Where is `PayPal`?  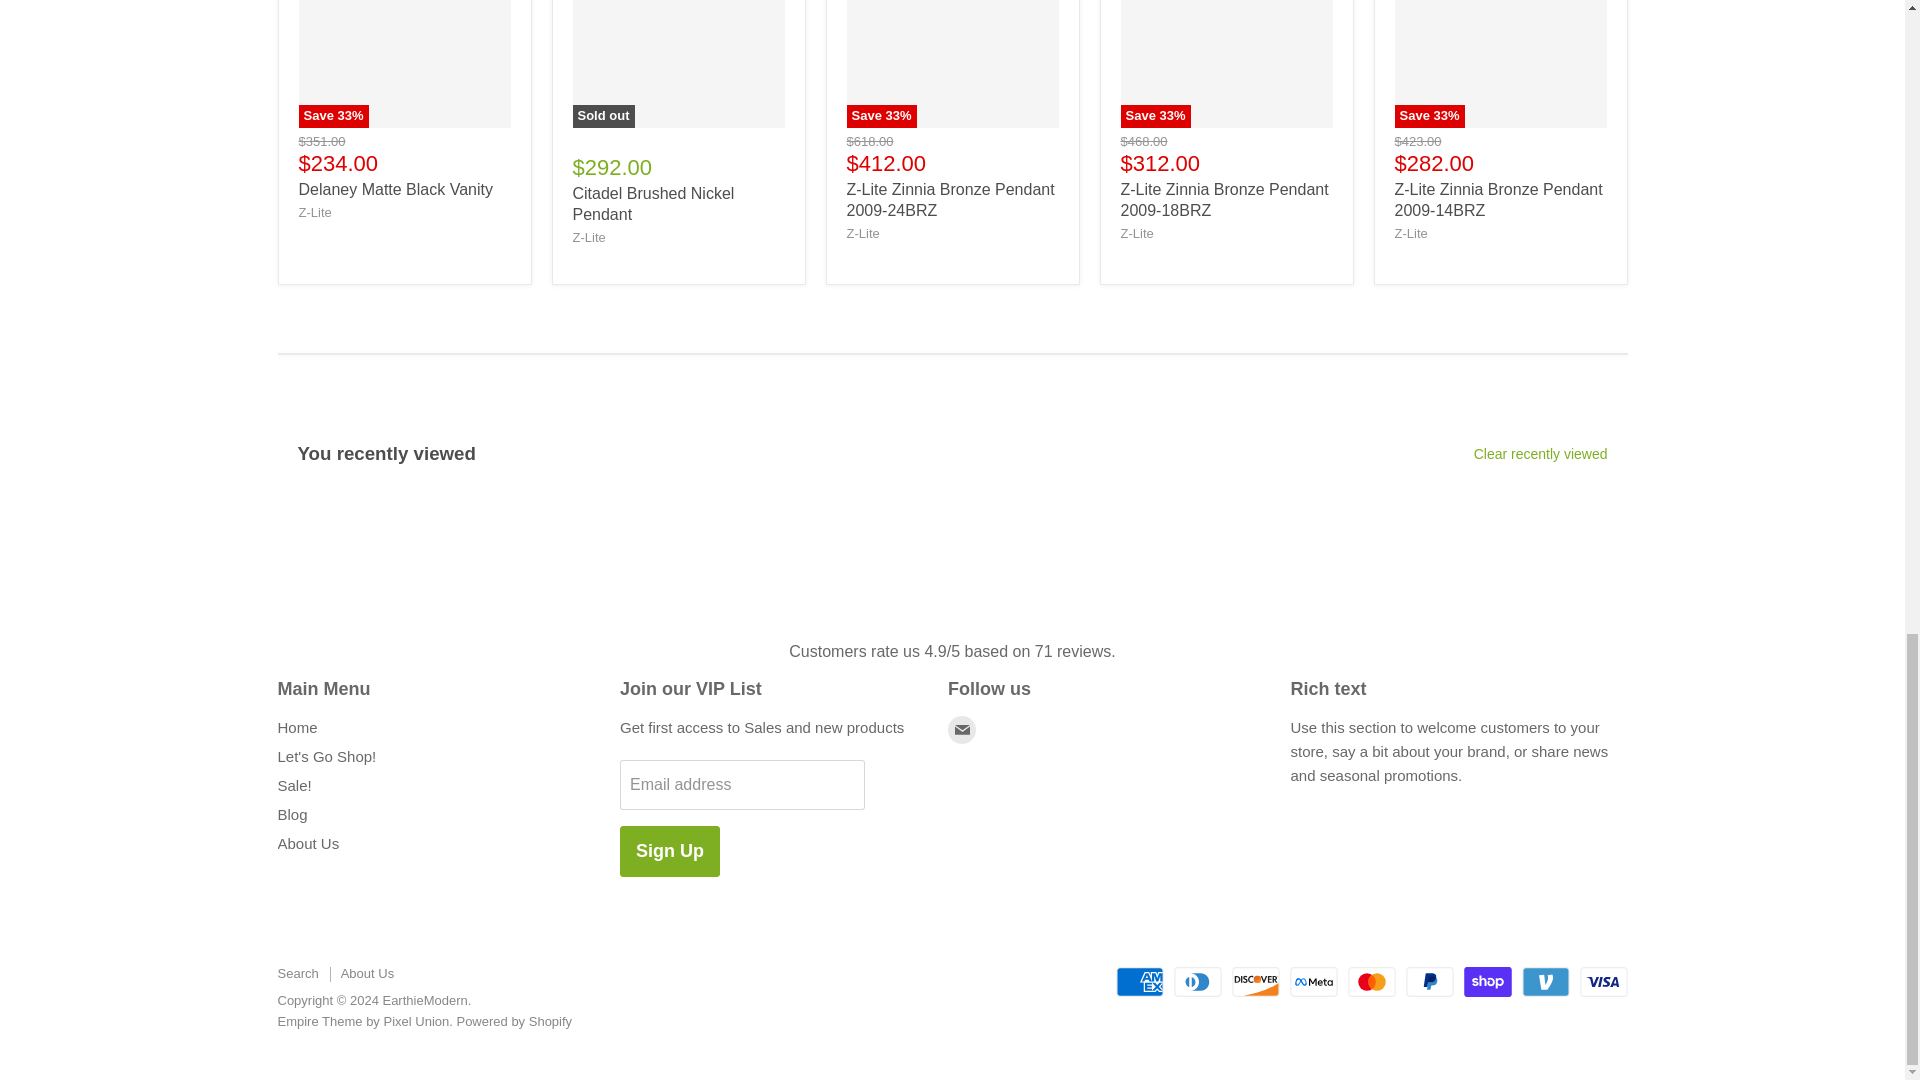
PayPal is located at coordinates (1429, 981).